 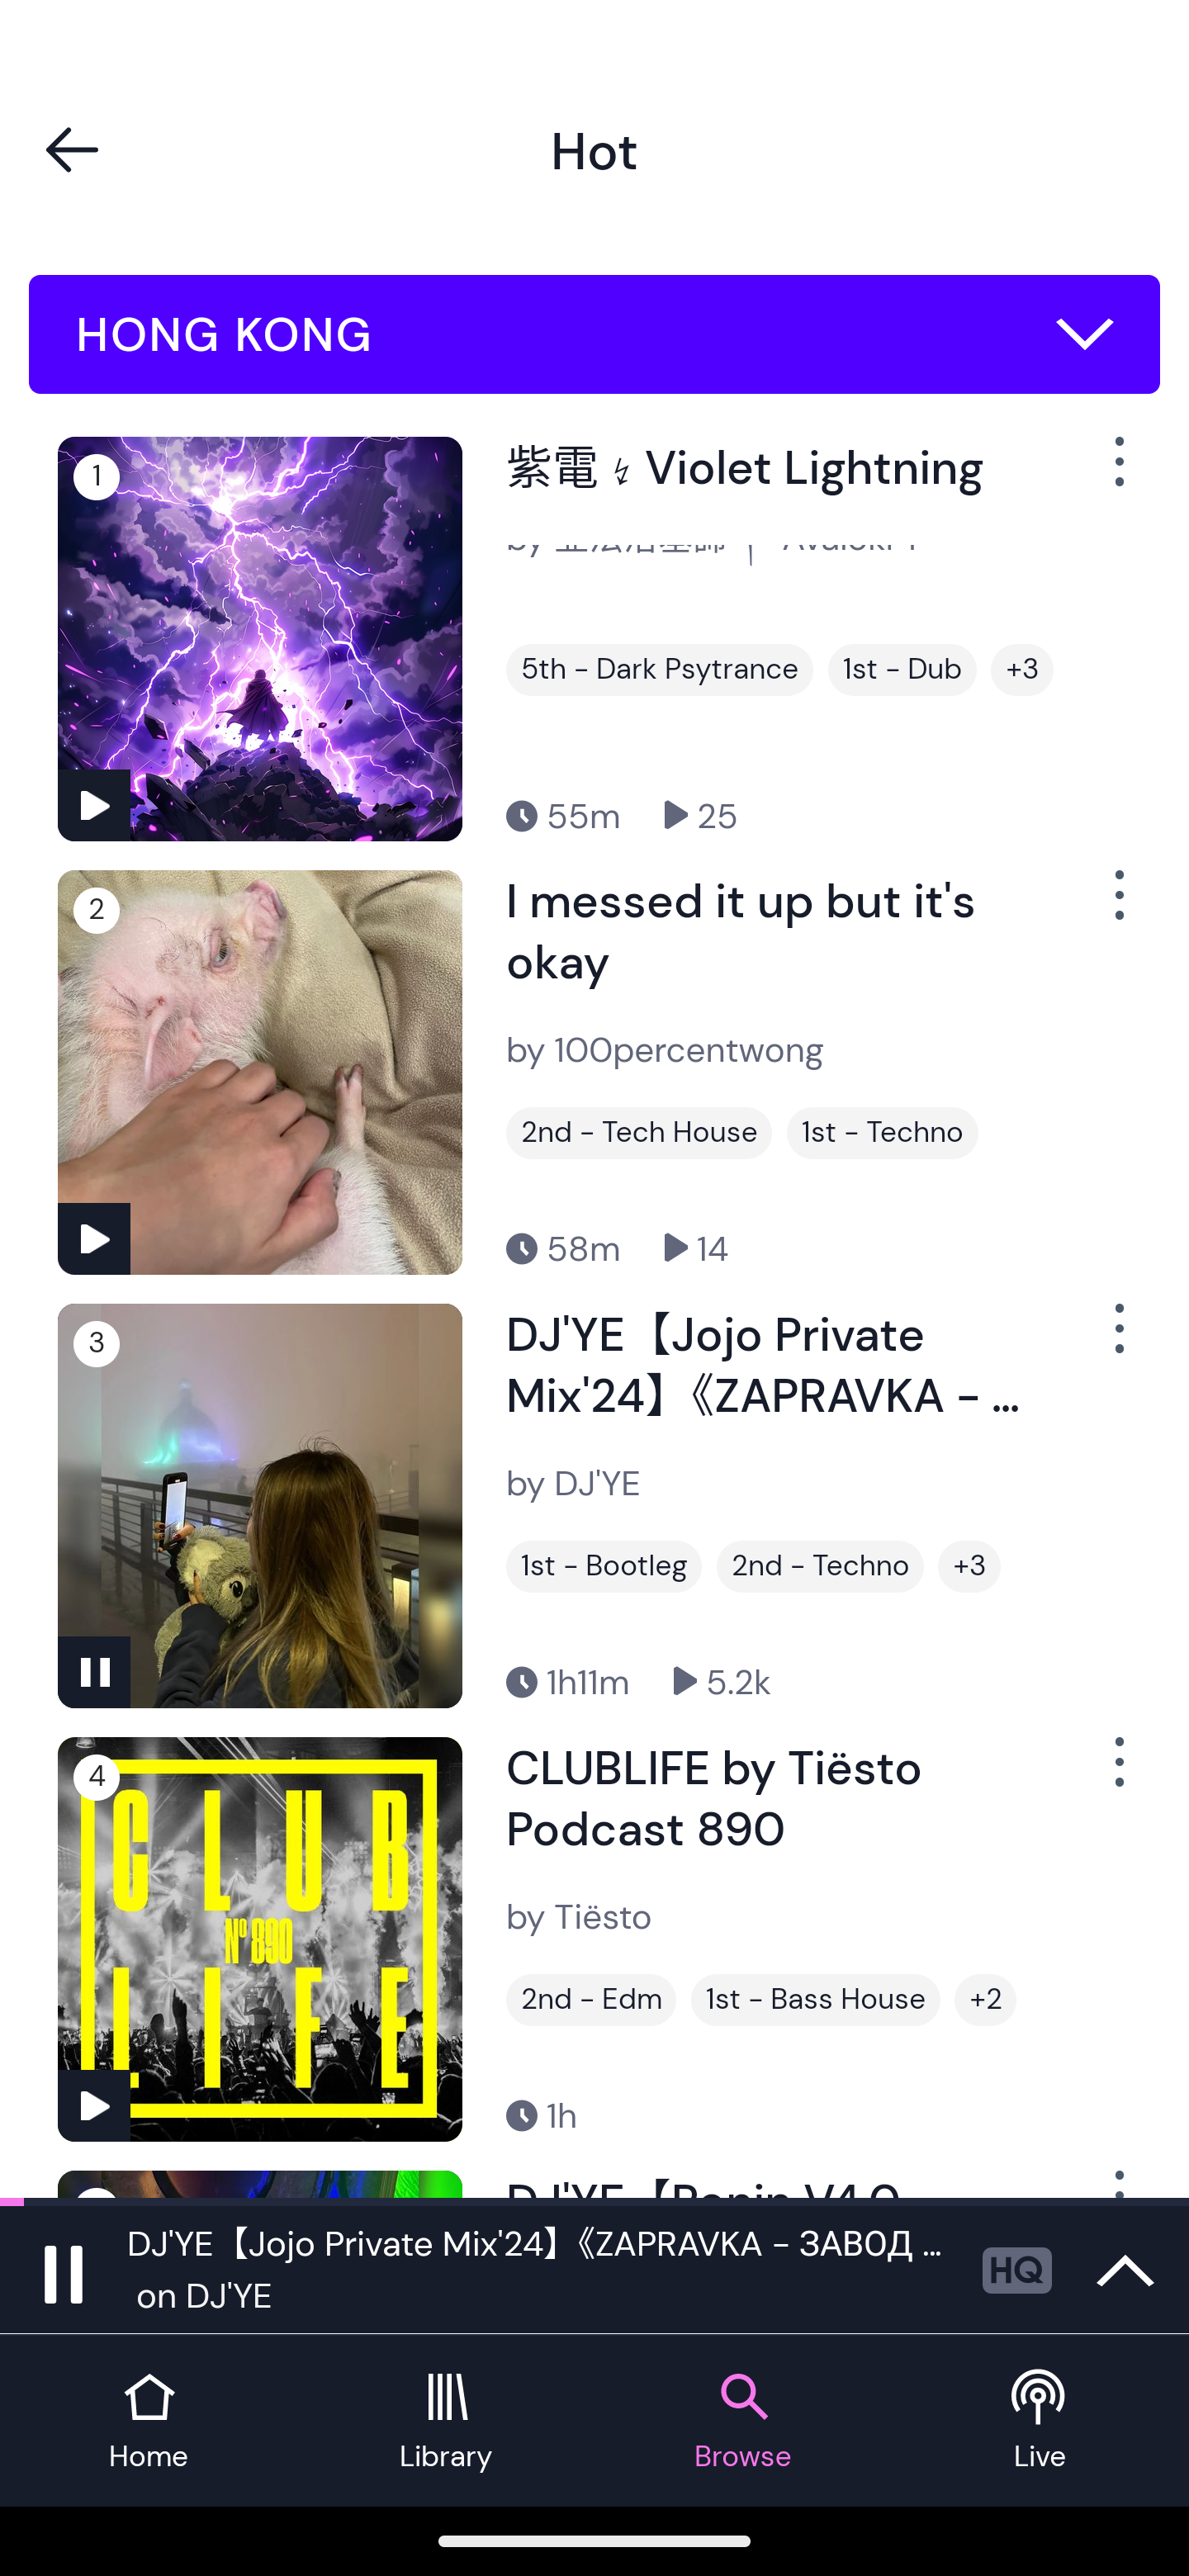 What do you see at coordinates (902, 670) in the screenshot?
I see `1st - Dub` at bounding box center [902, 670].